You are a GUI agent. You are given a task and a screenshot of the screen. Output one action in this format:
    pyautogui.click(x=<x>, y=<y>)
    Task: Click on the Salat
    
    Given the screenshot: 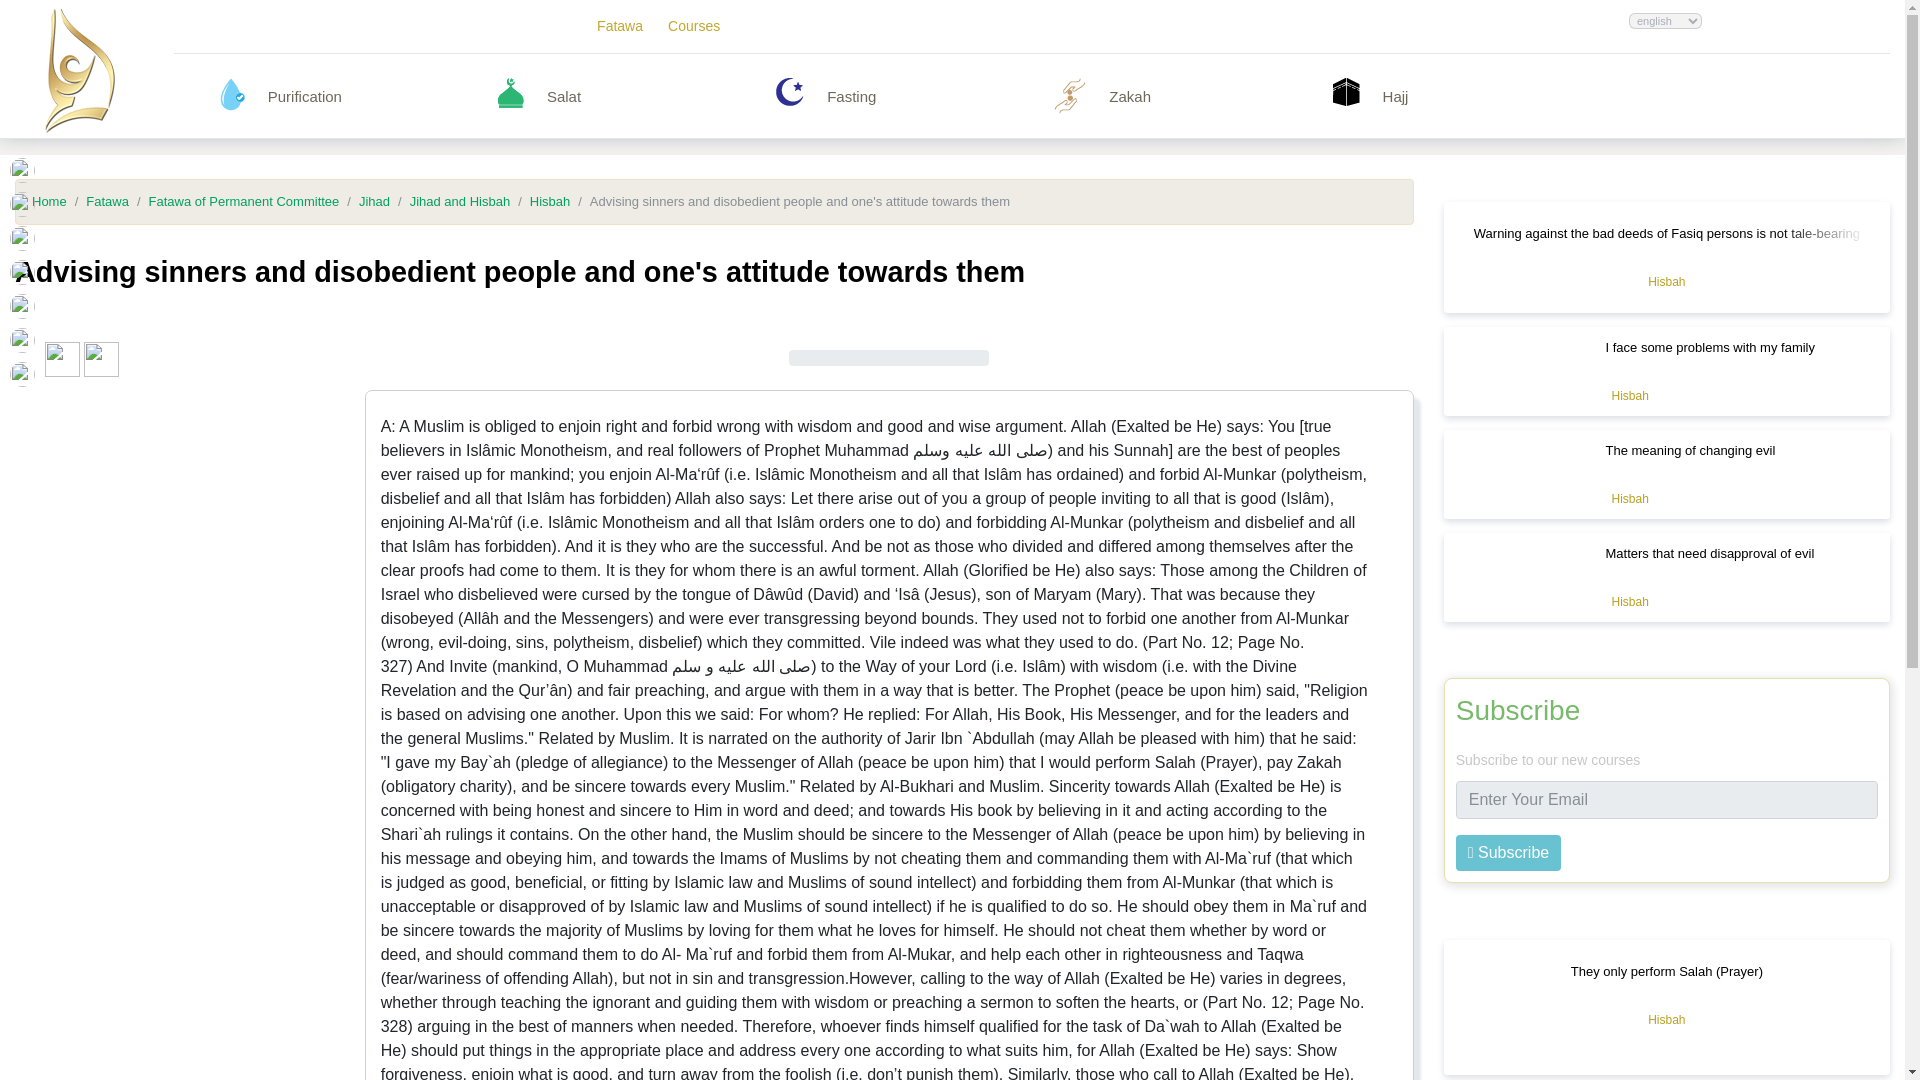 What is the action you would take?
    pyautogui.click(x=652, y=96)
    